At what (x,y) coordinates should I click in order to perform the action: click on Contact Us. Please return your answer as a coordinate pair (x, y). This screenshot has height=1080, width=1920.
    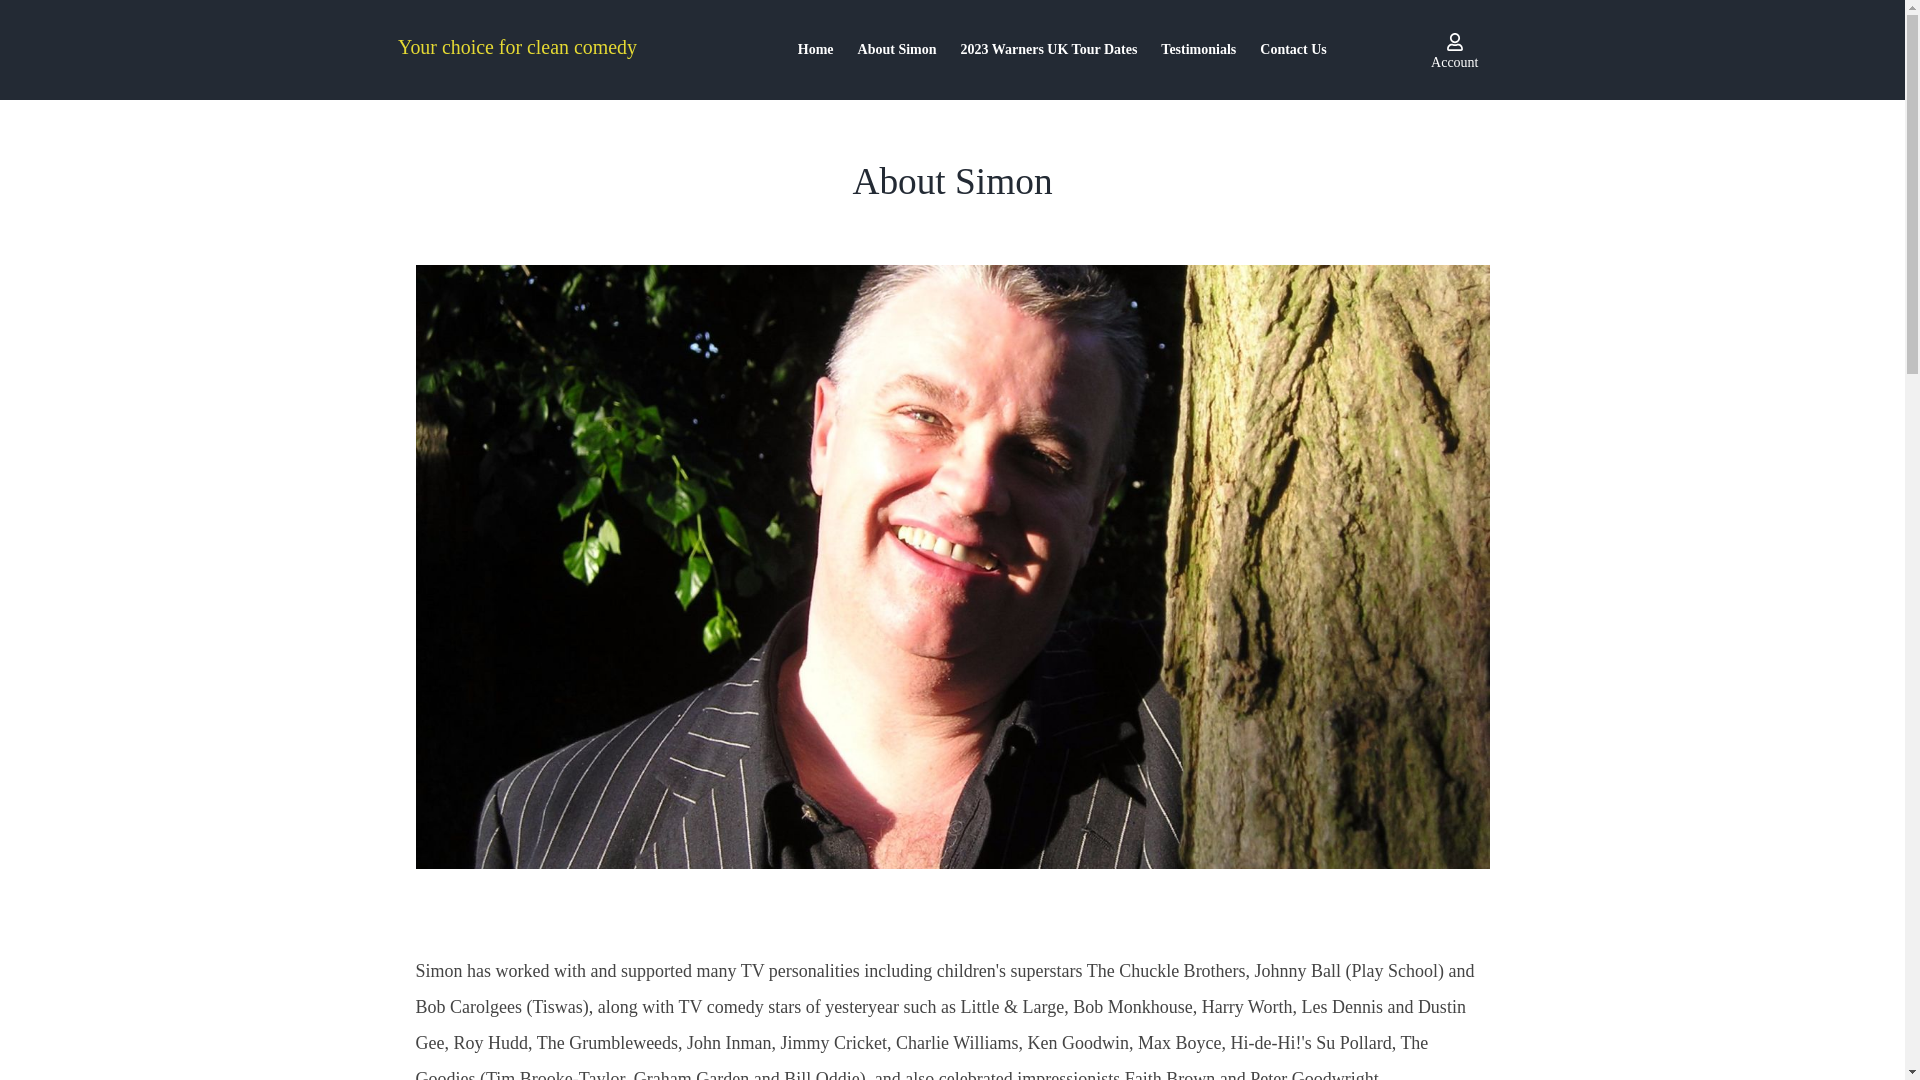
    Looking at the image, I should click on (1293, 50).